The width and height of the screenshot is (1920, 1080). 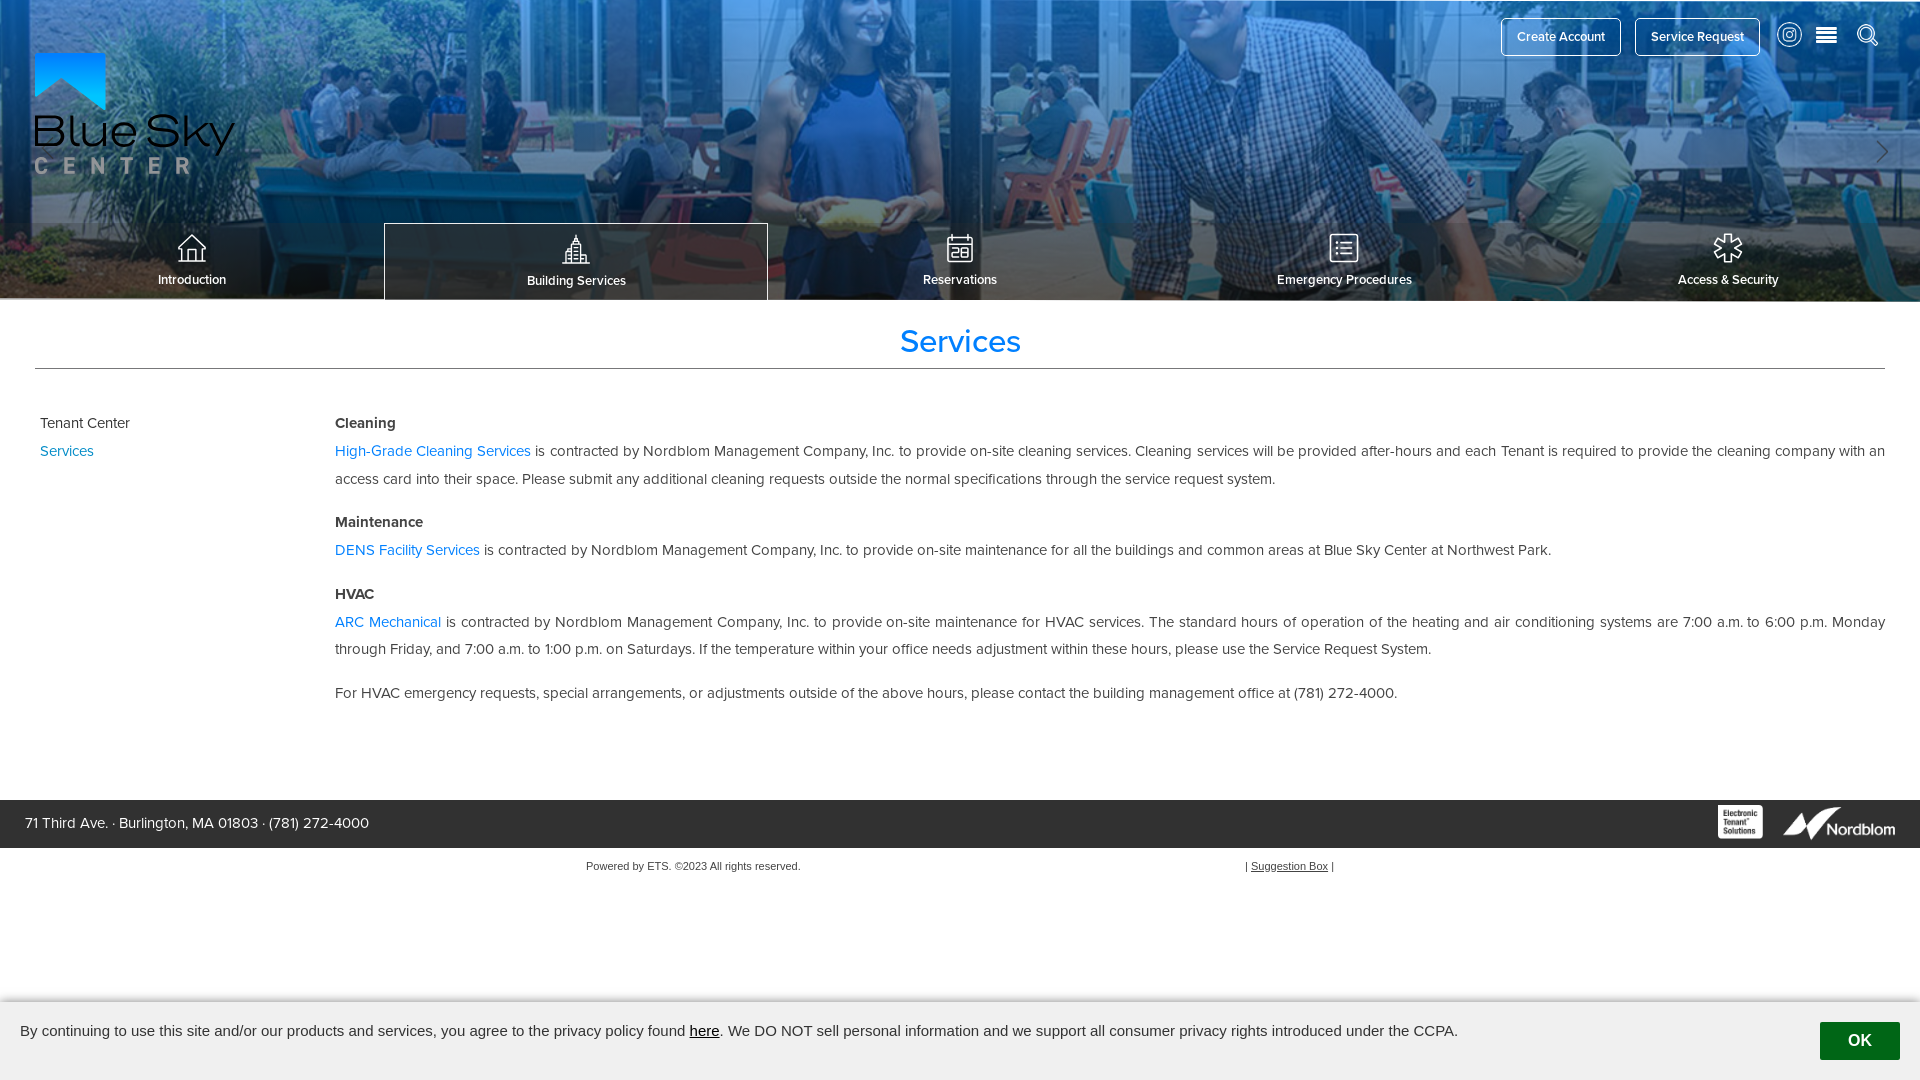 I want to click on Service Request, so click(x=1698, y=37).